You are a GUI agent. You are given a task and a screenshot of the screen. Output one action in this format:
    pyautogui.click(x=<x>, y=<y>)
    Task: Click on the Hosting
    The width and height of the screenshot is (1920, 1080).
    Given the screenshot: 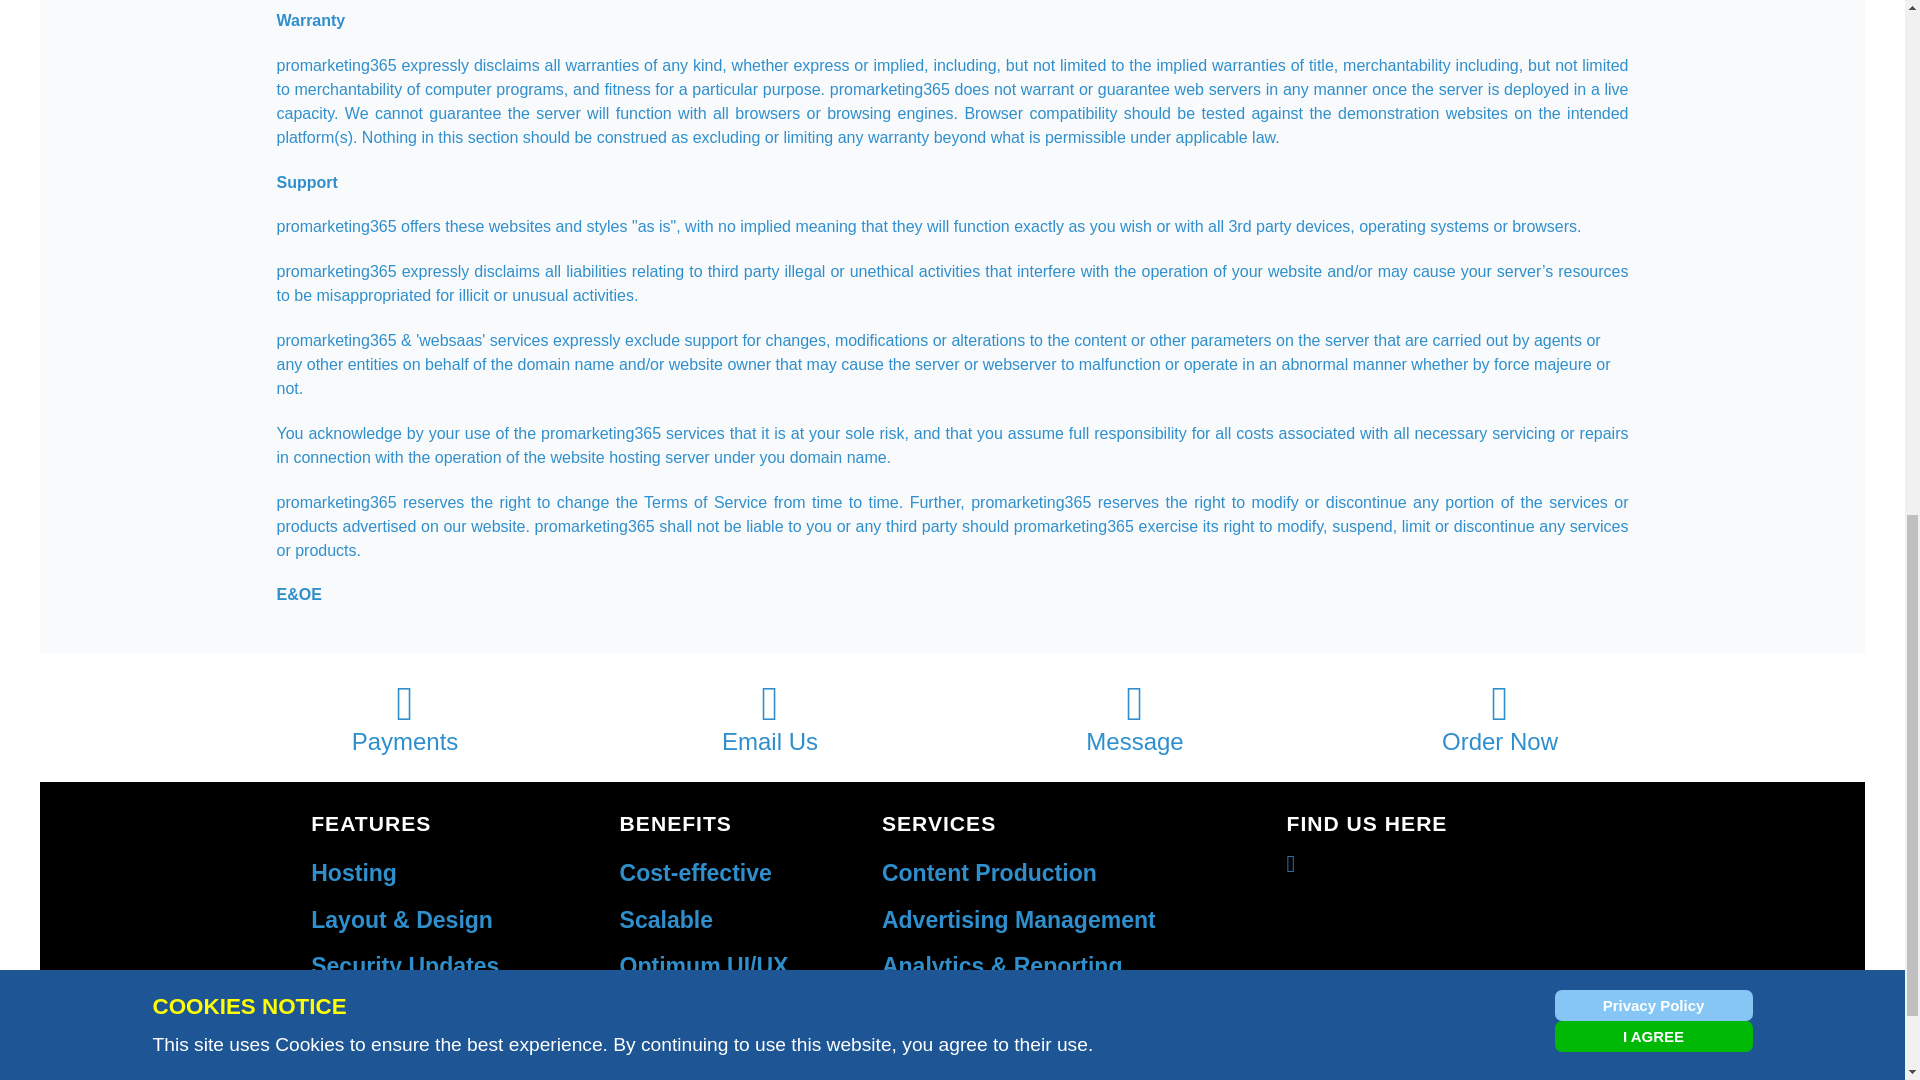 What is the action you would take?
    pyautogui.click(x=354, y=872)
    